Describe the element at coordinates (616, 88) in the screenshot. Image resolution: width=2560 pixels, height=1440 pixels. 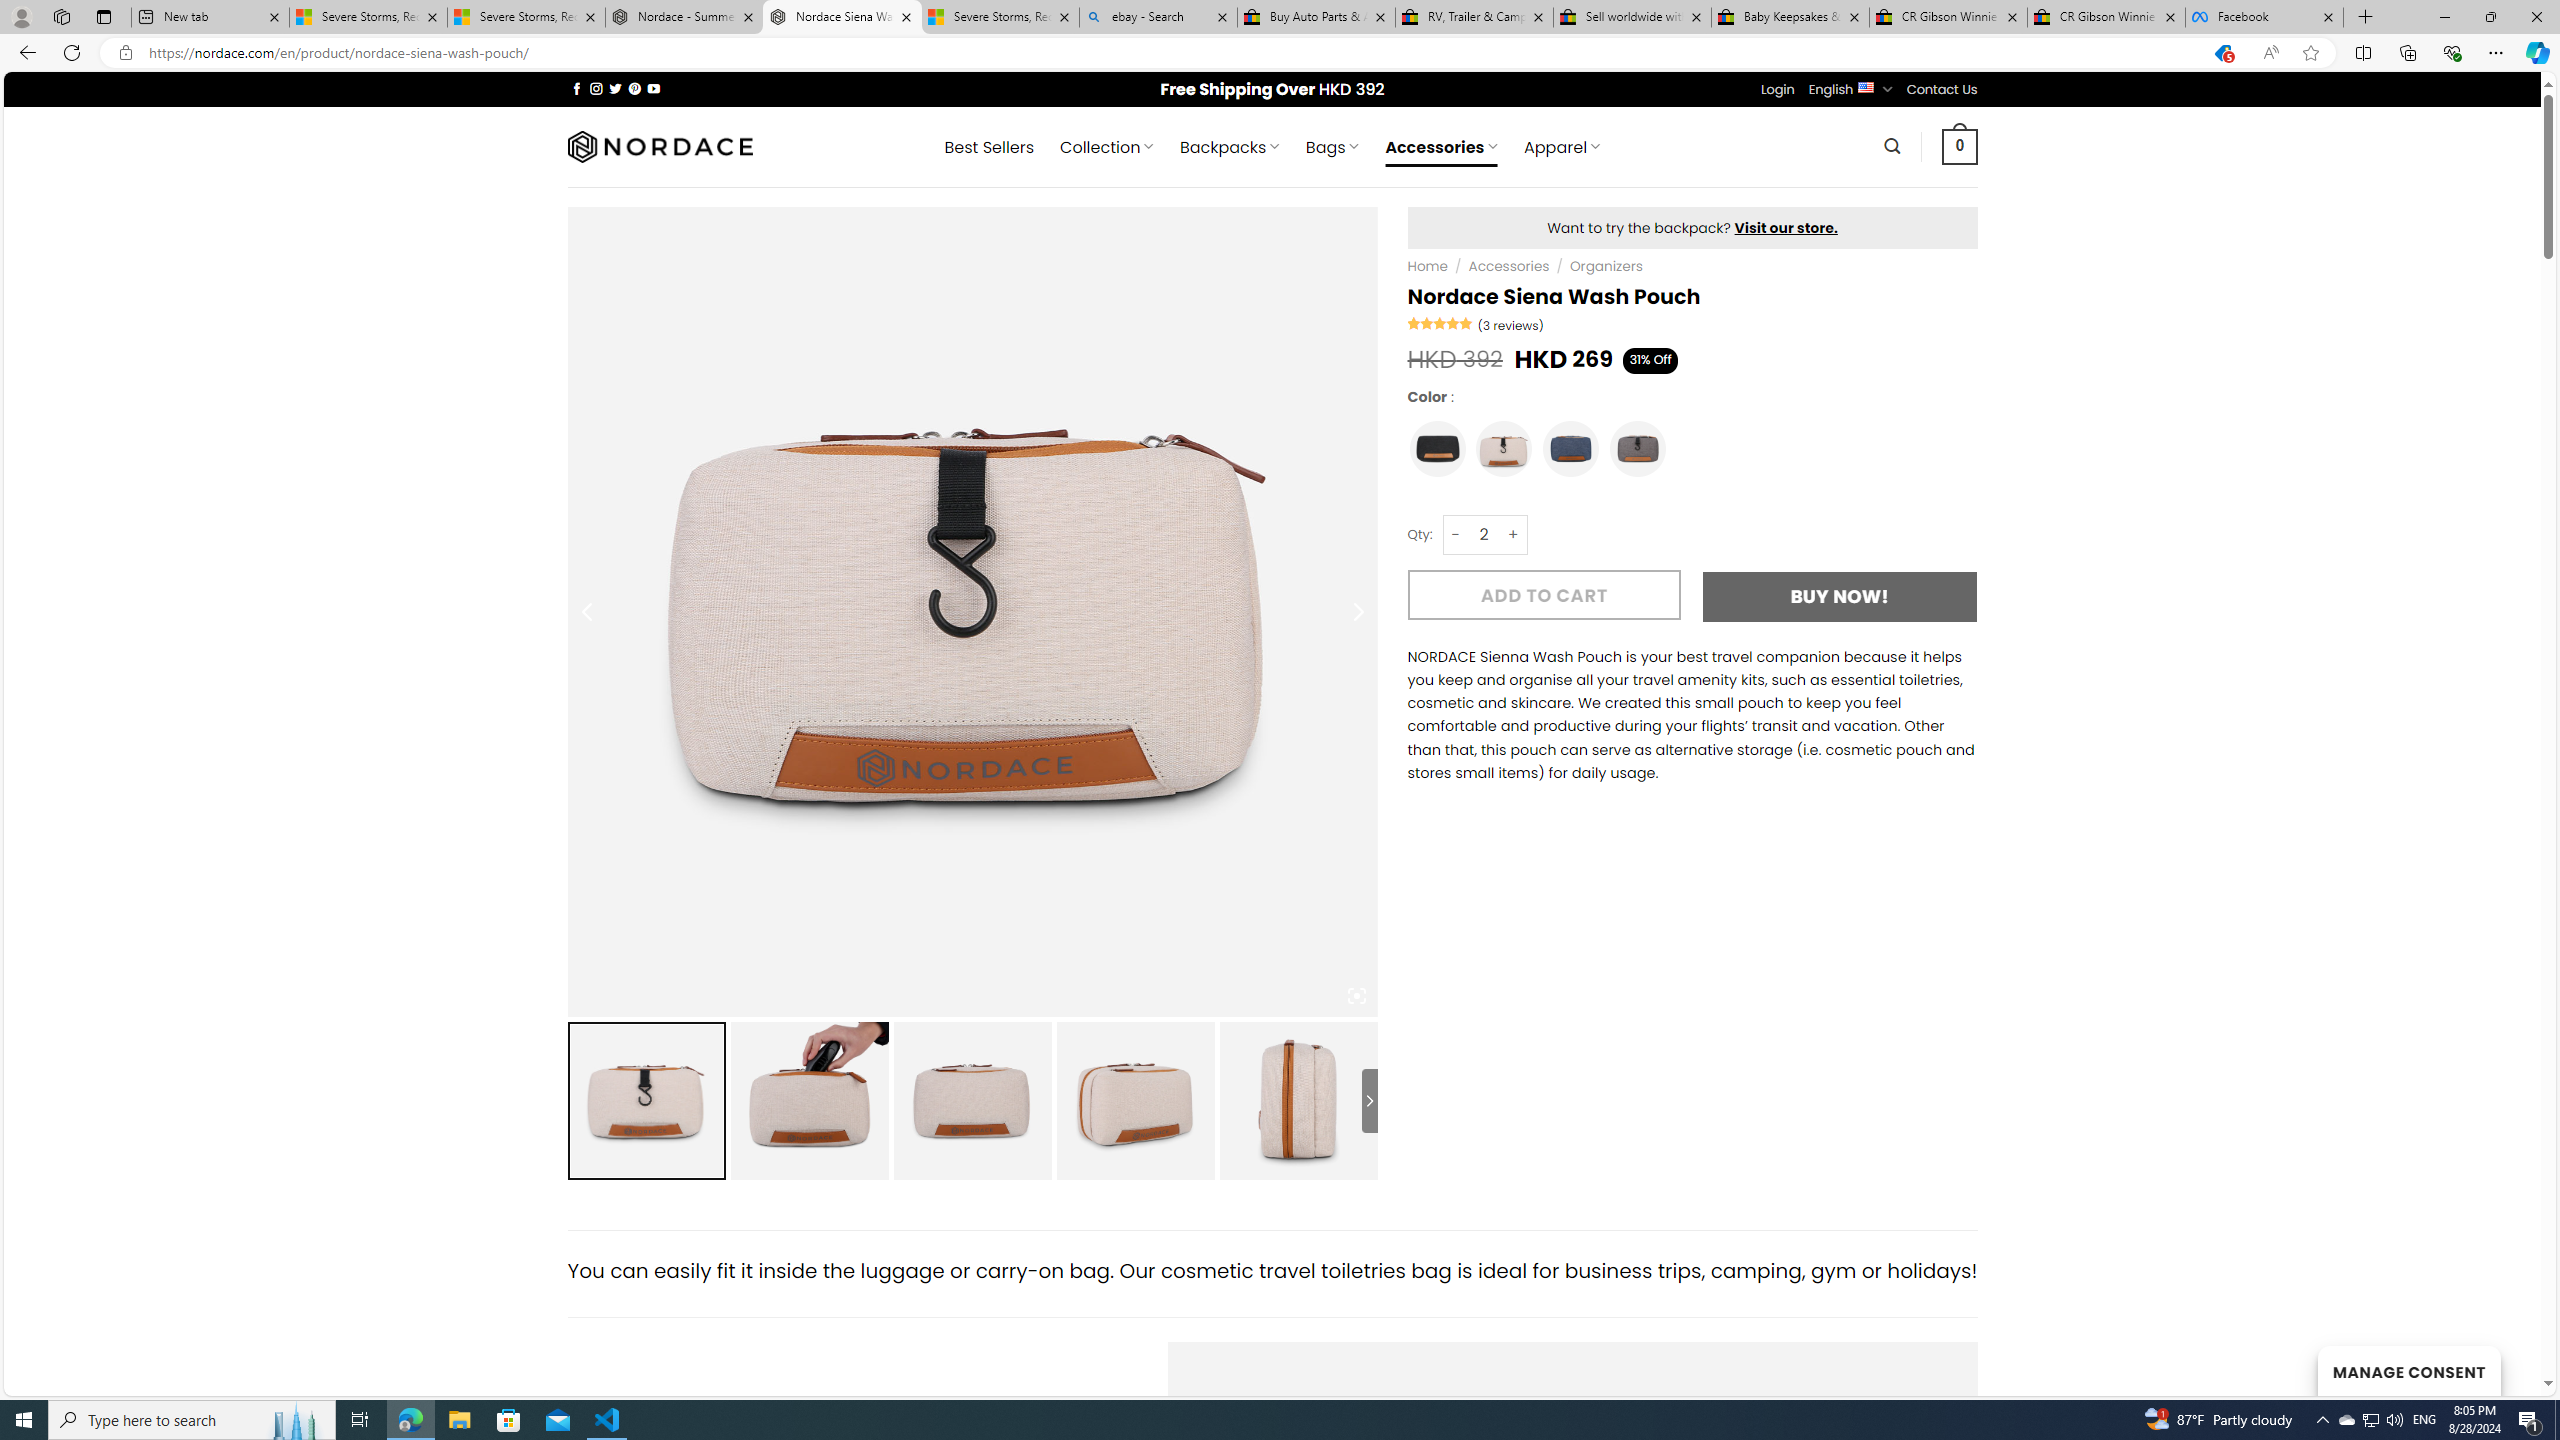
I see `Follow on Twitter` at that location.